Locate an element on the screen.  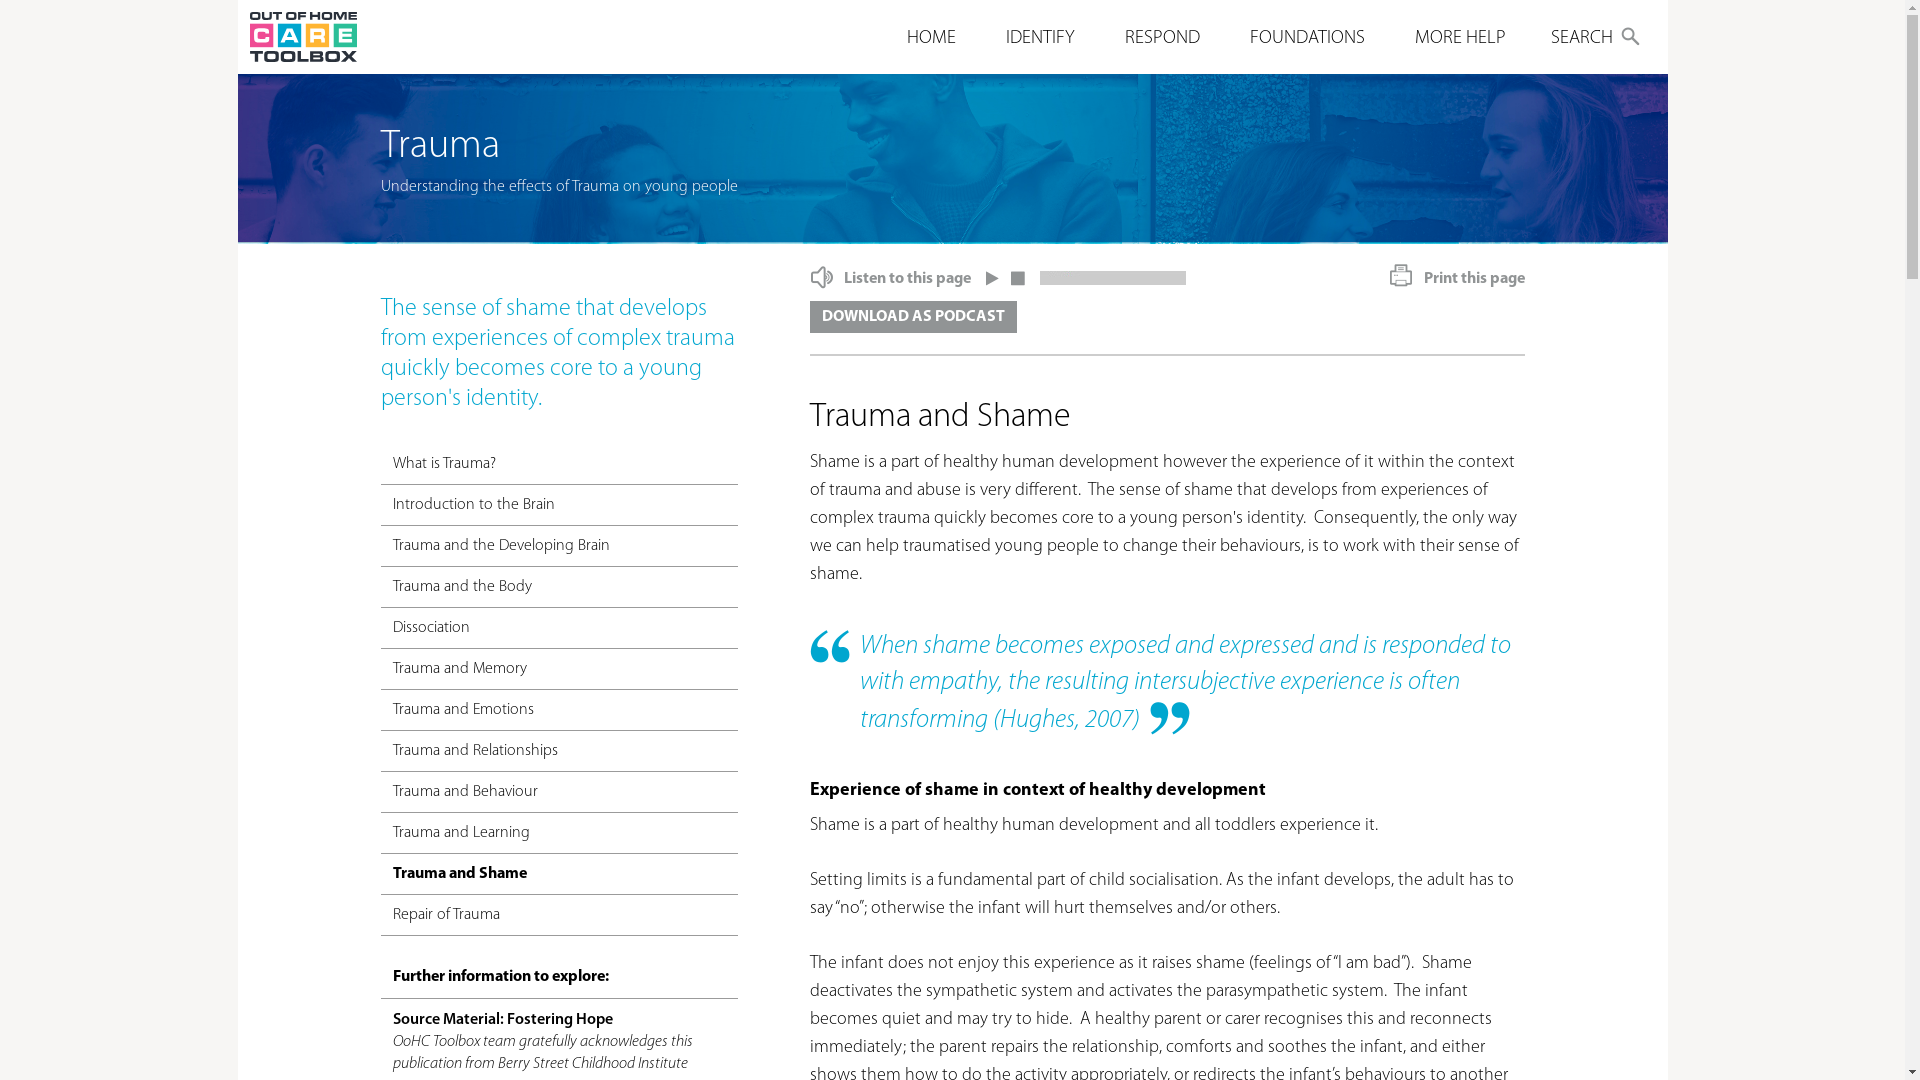
Trauma and Behaviour is located at coordinates (559, 792).